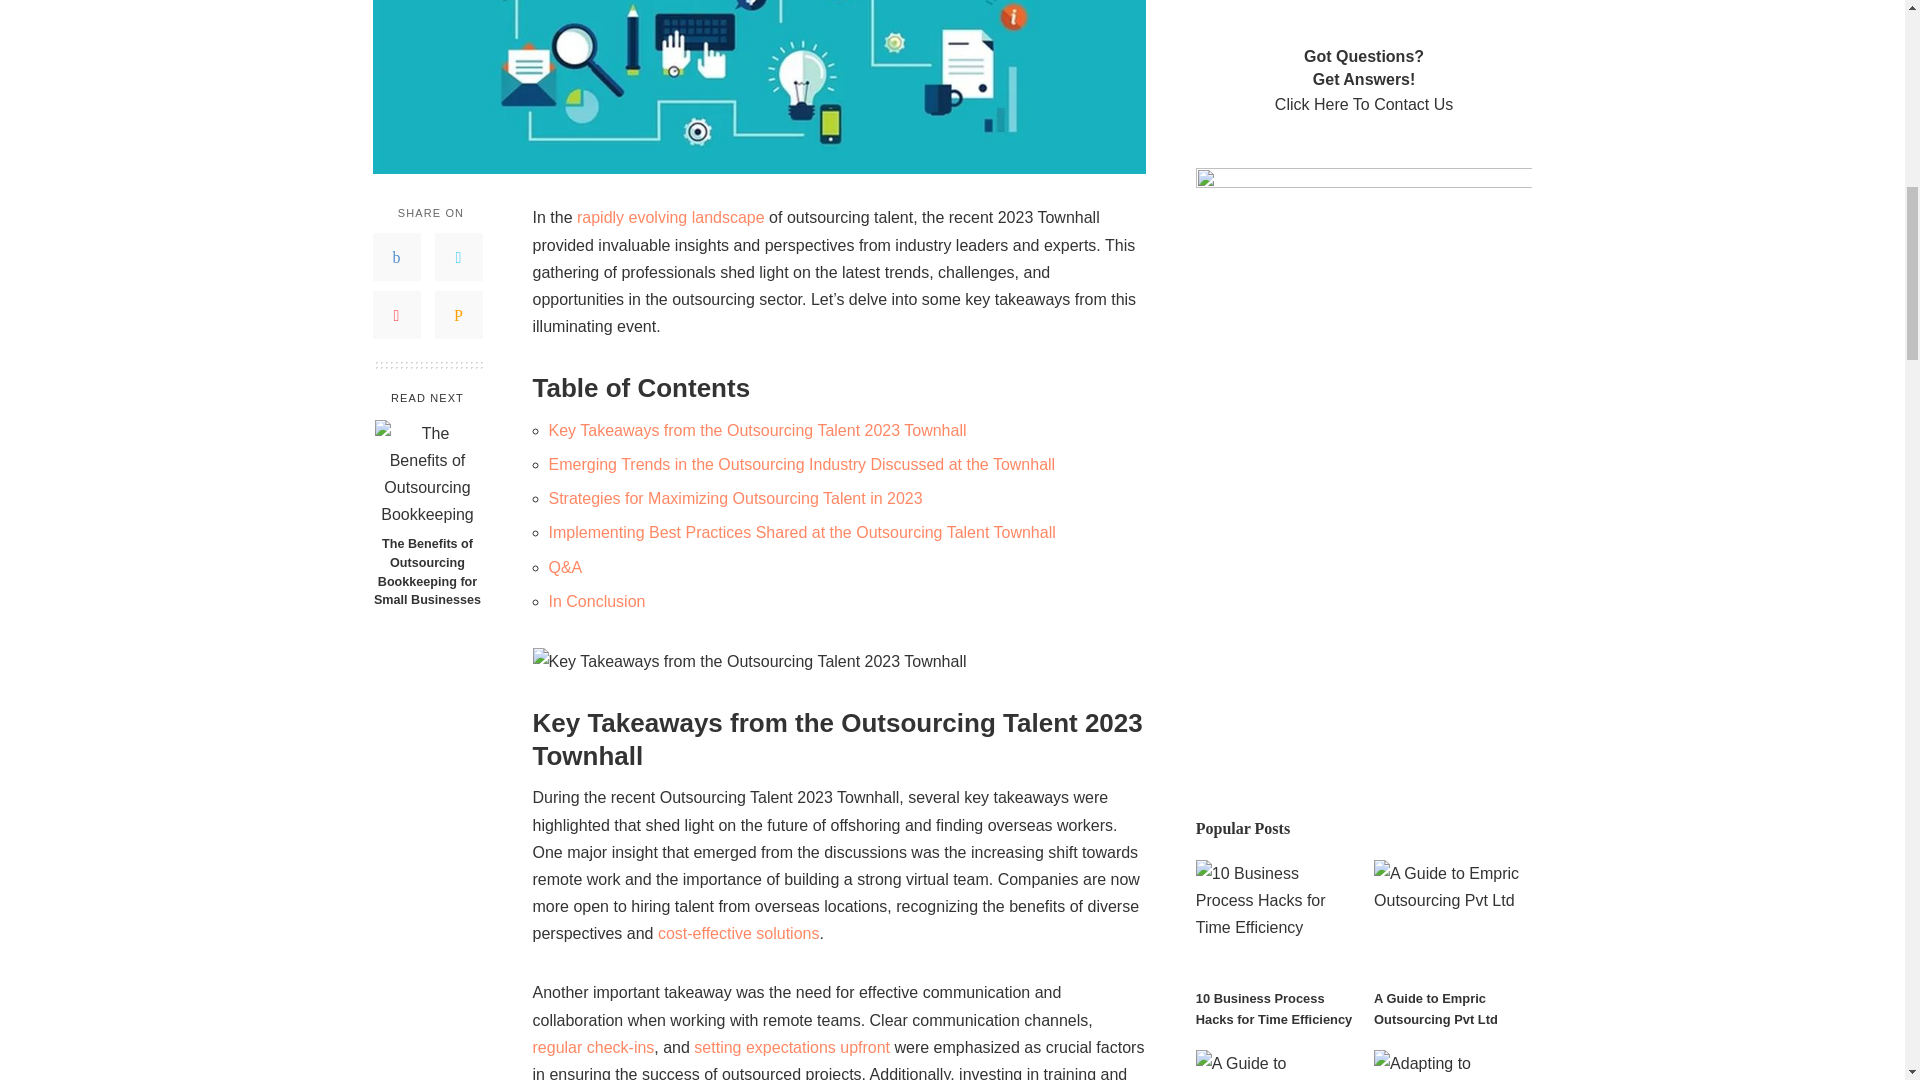 Image resolution: width=1920 pixels, height=1080 pixels. Describe the element at coordinates (670, 217) in the screenshot. I see `rapidly evolving landscape` at that location.